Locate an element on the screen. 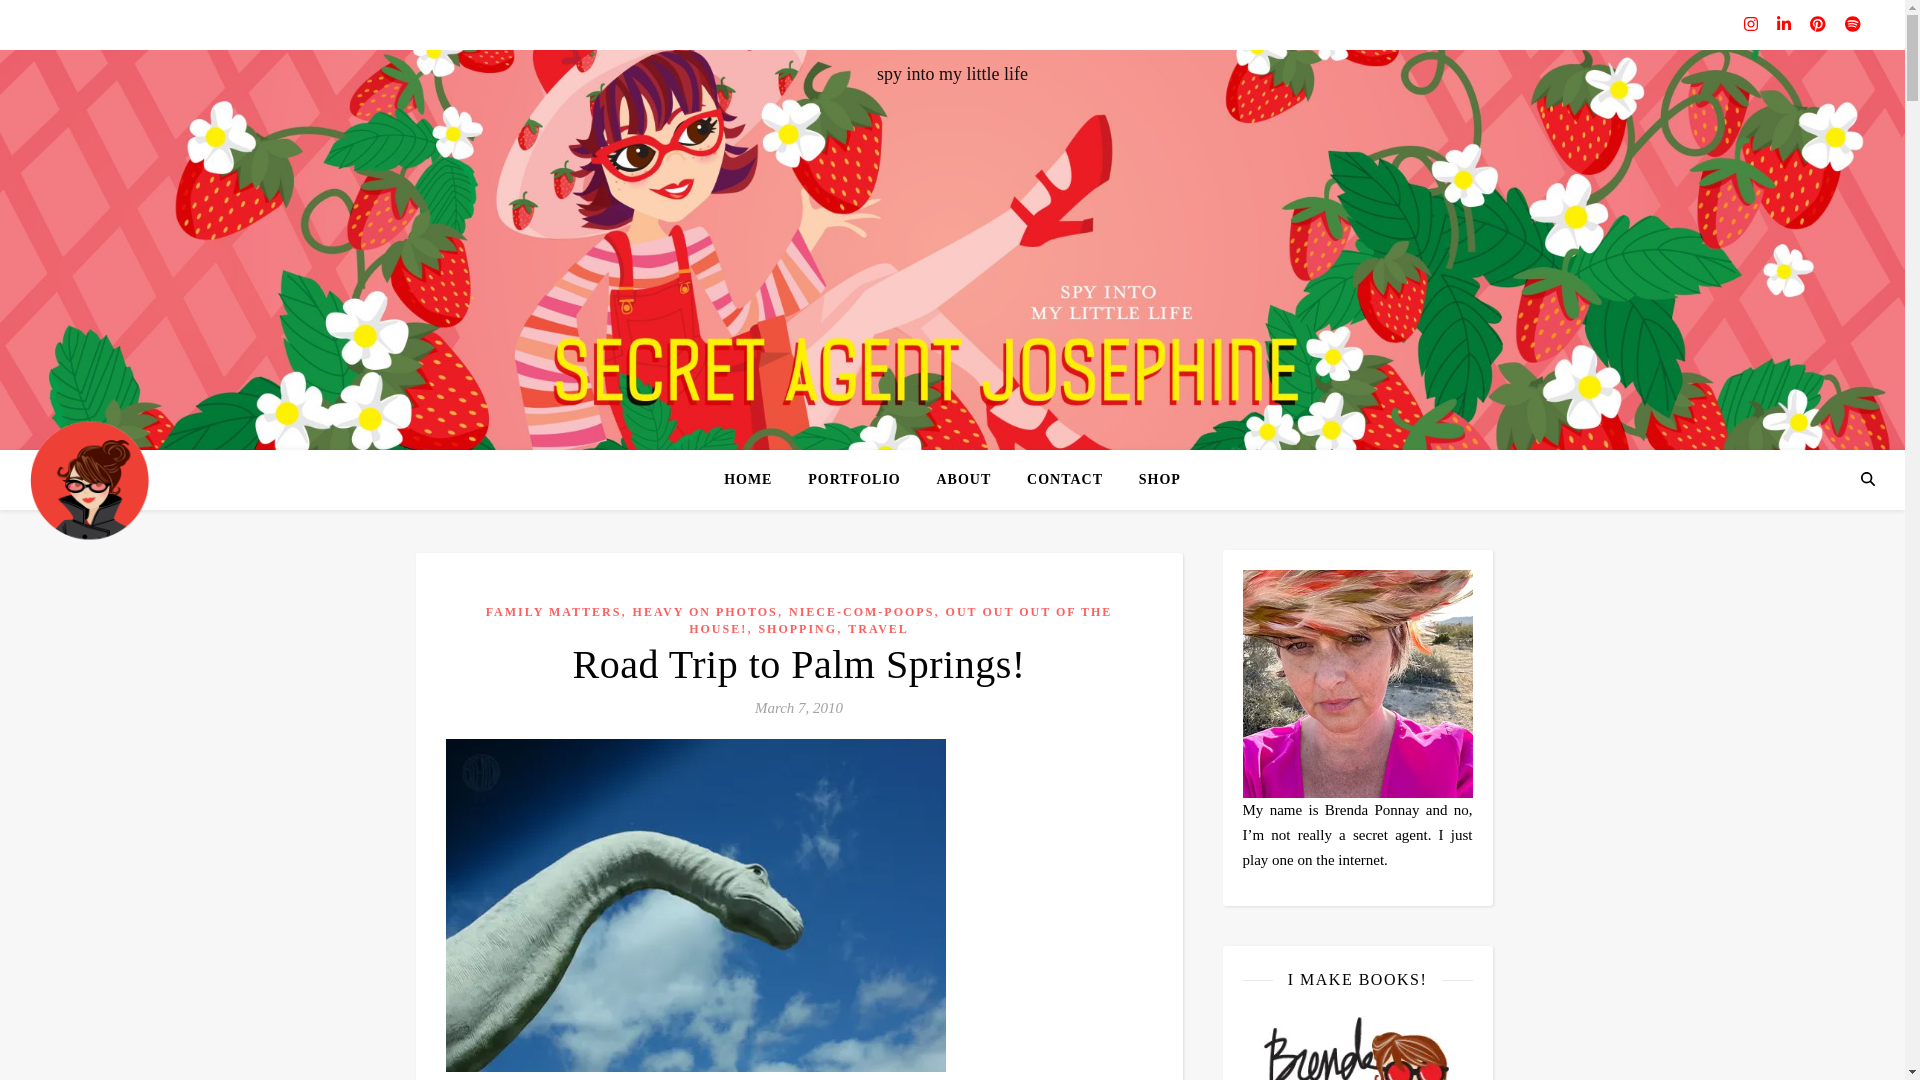  SHOP is located at coordinates (1152, 480).